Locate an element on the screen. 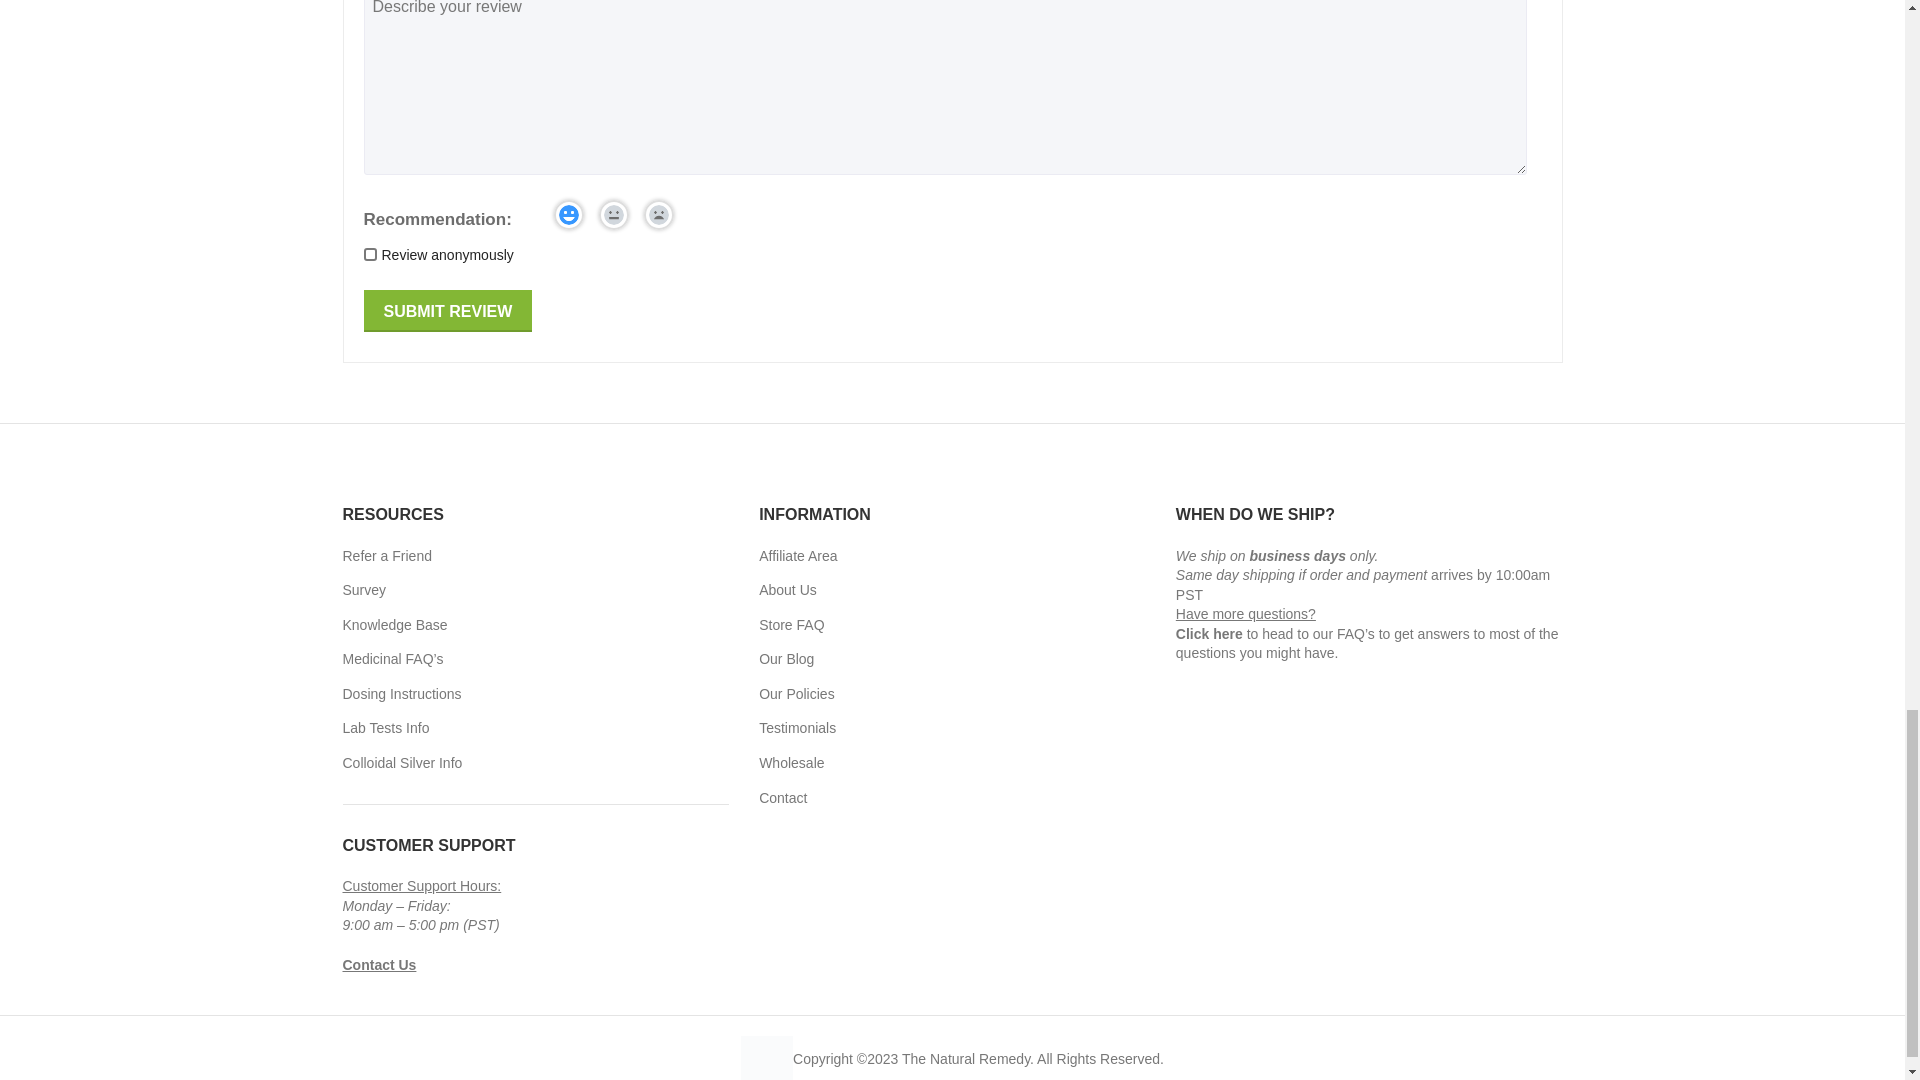  Submit Review is located at coordinates (448, 310).